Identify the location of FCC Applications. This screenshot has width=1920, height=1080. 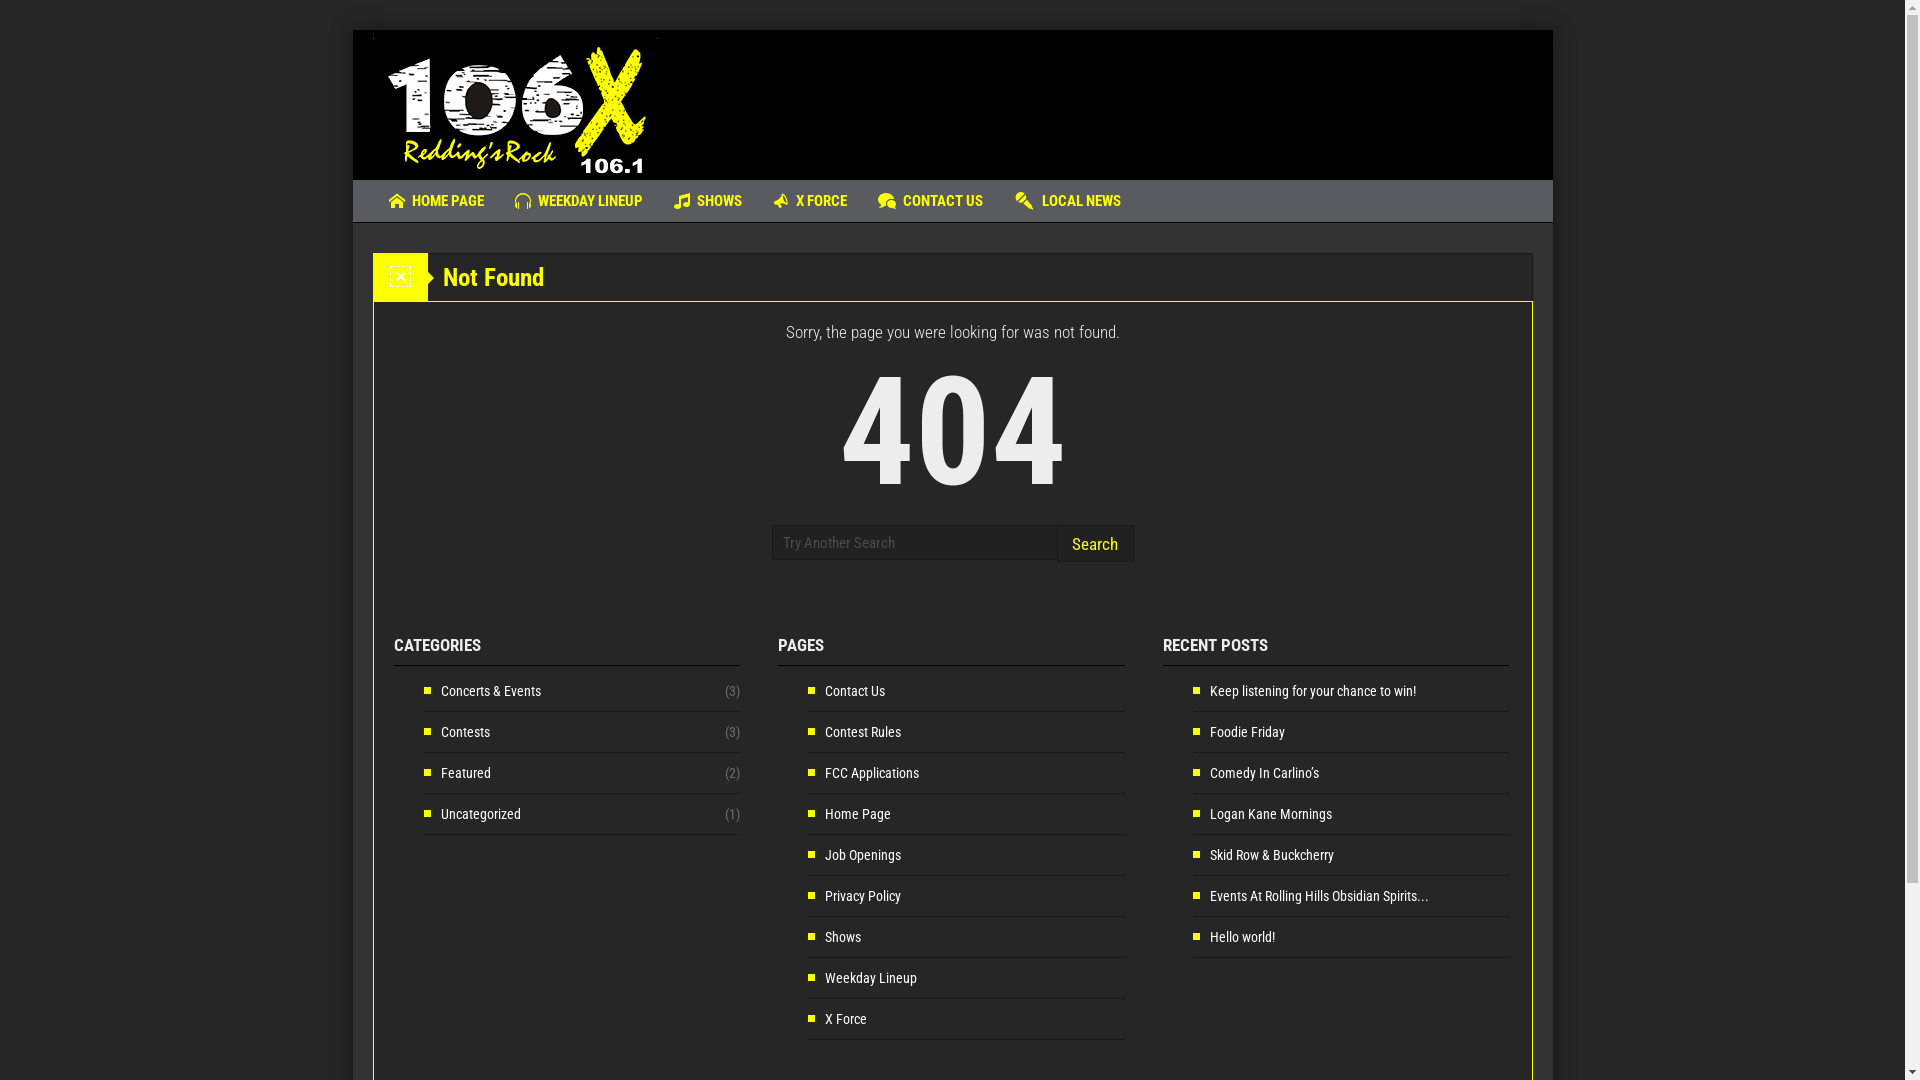
(864, 773).